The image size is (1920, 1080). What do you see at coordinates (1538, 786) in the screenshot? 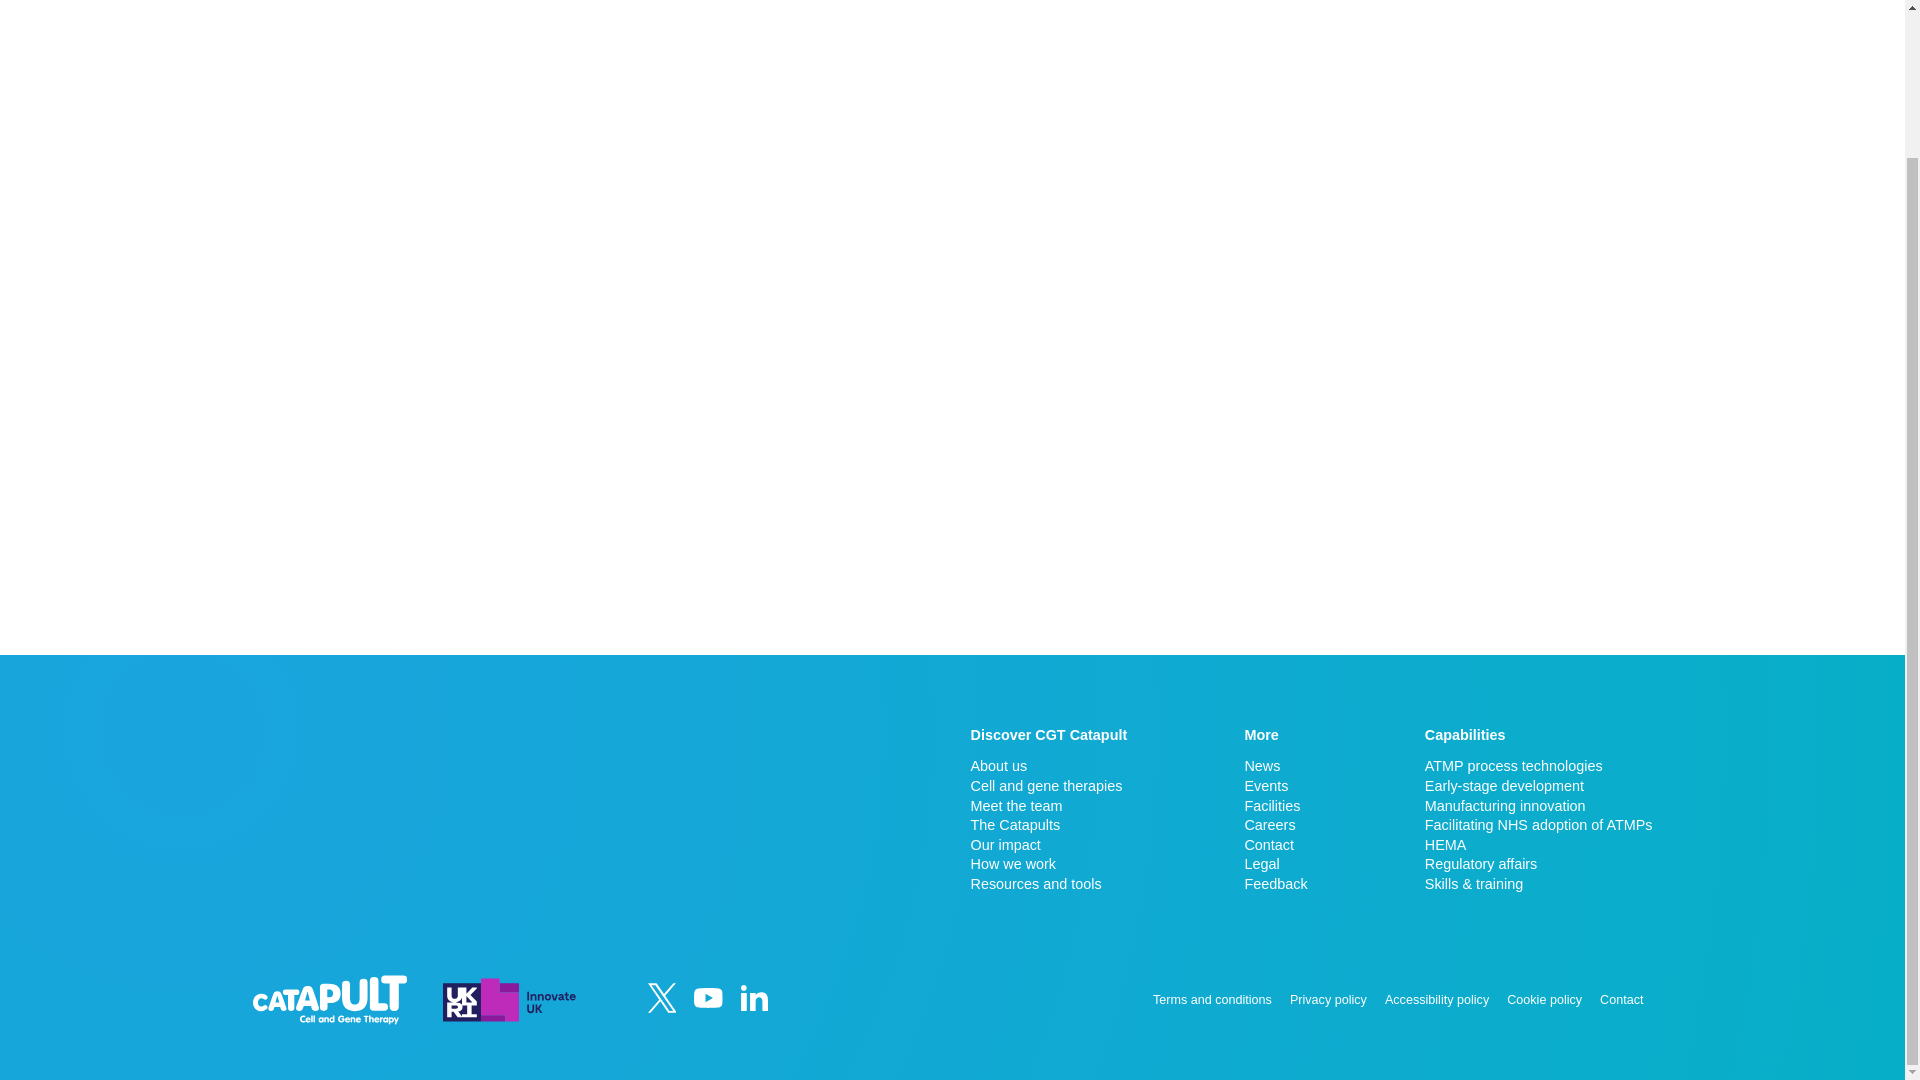
I see `Early-stage development` at bounding box center [1538, 786].